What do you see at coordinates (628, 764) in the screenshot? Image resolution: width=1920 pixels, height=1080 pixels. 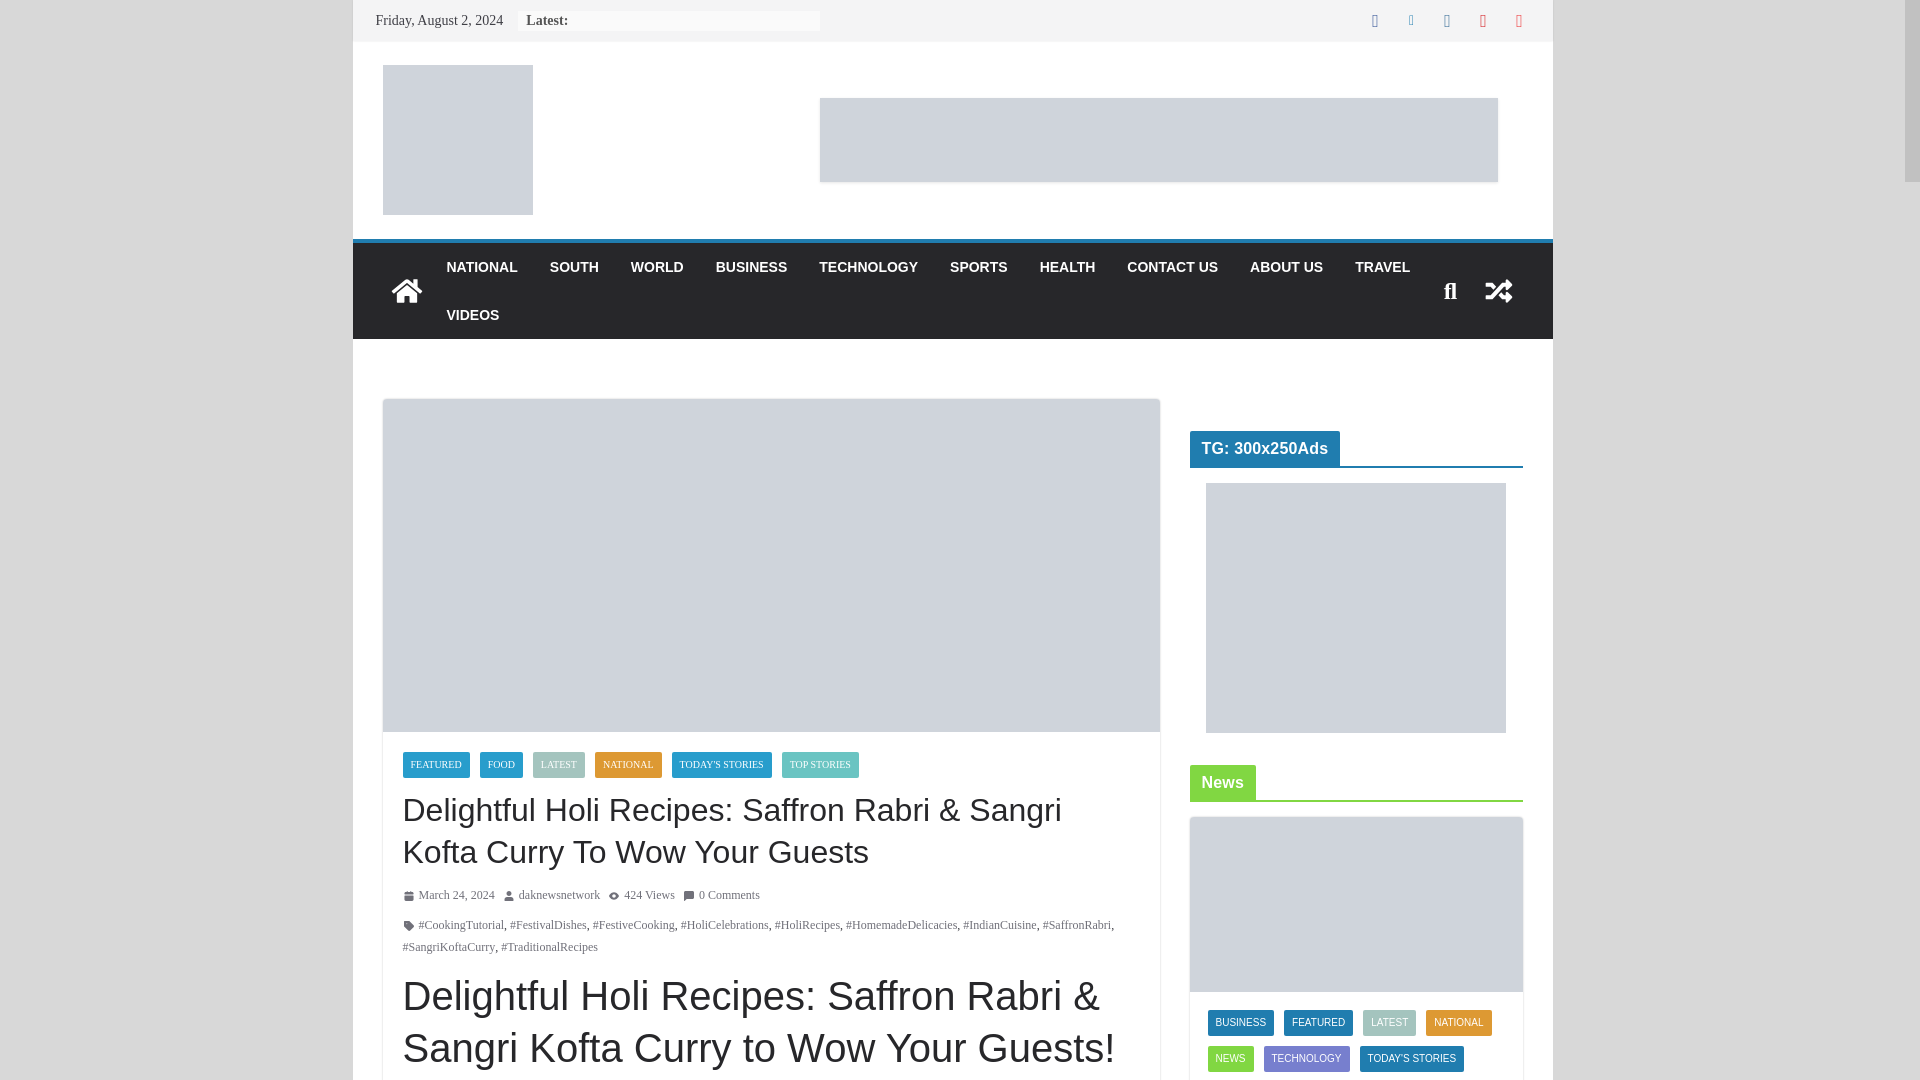 I see `NATIONAL` at bounding box center [628, 764].